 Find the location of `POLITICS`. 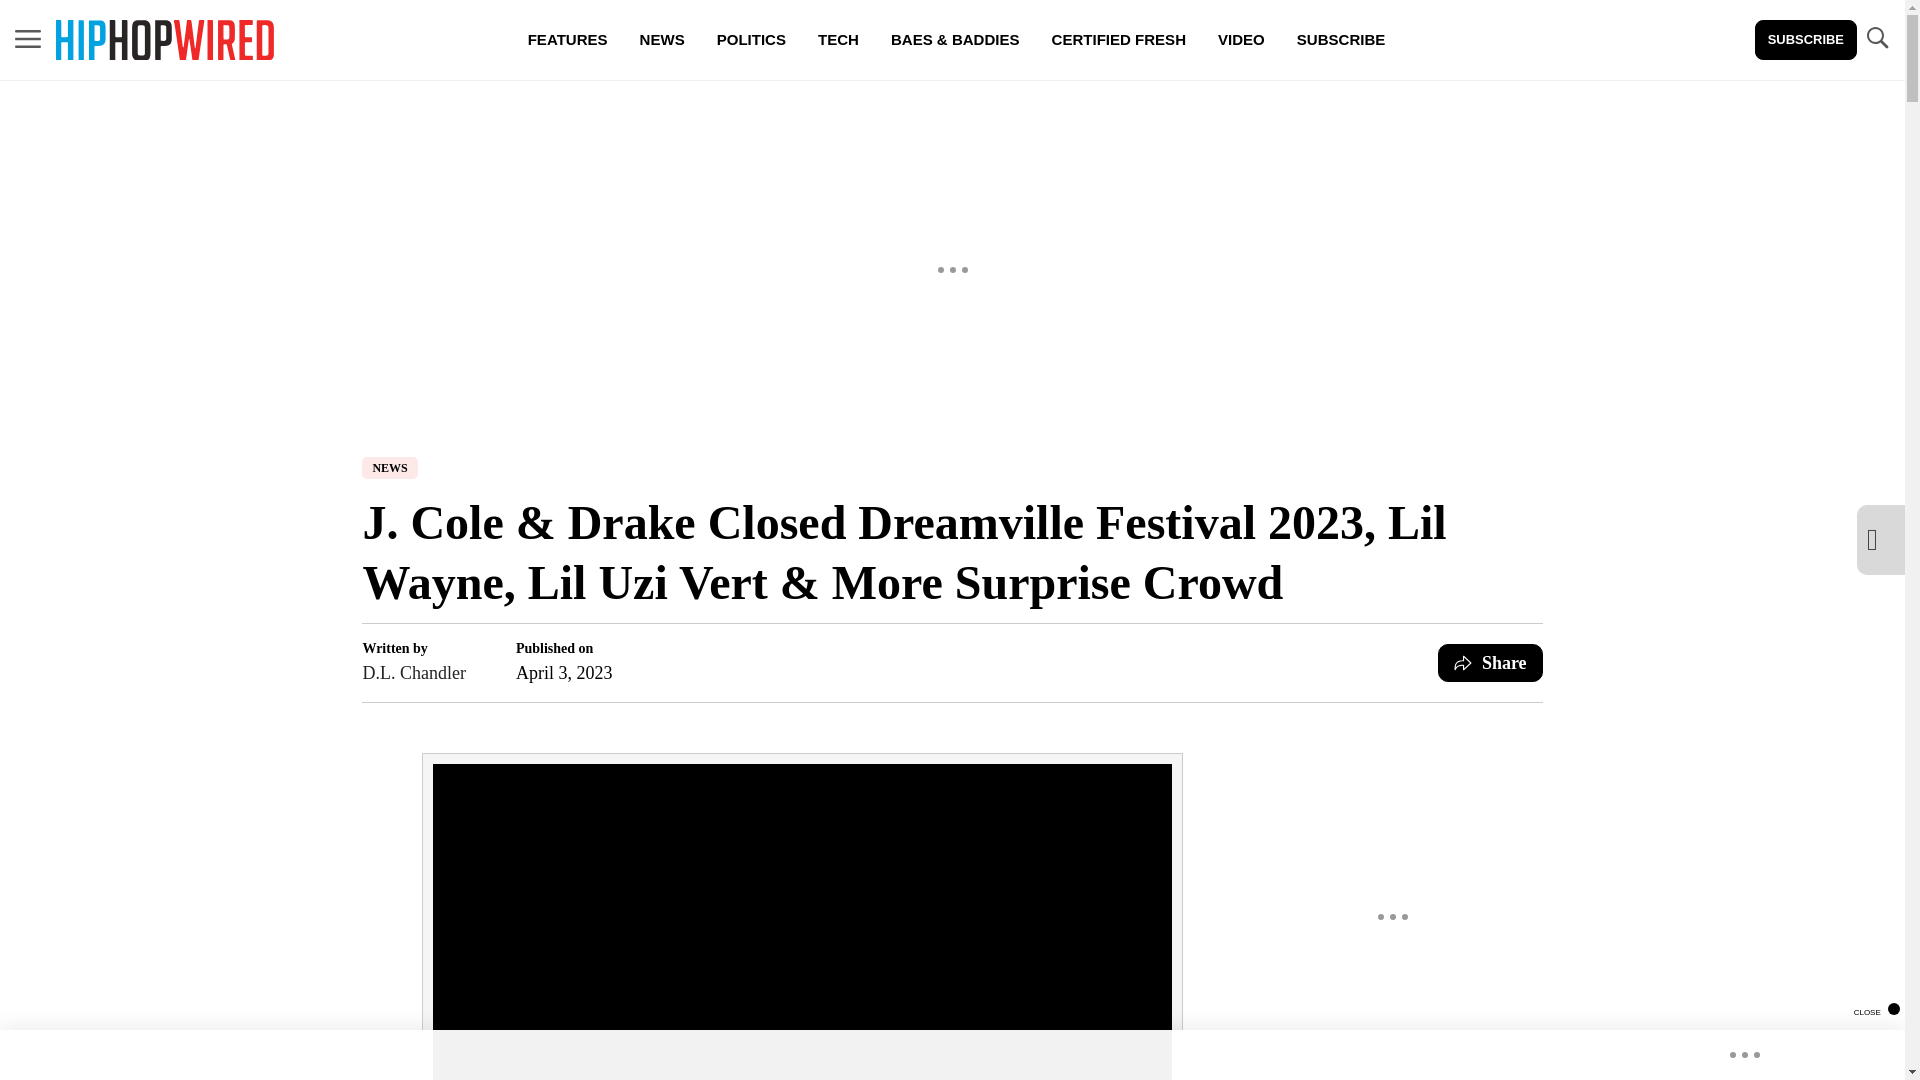

POLITICS is located at coordinates (751, 40).